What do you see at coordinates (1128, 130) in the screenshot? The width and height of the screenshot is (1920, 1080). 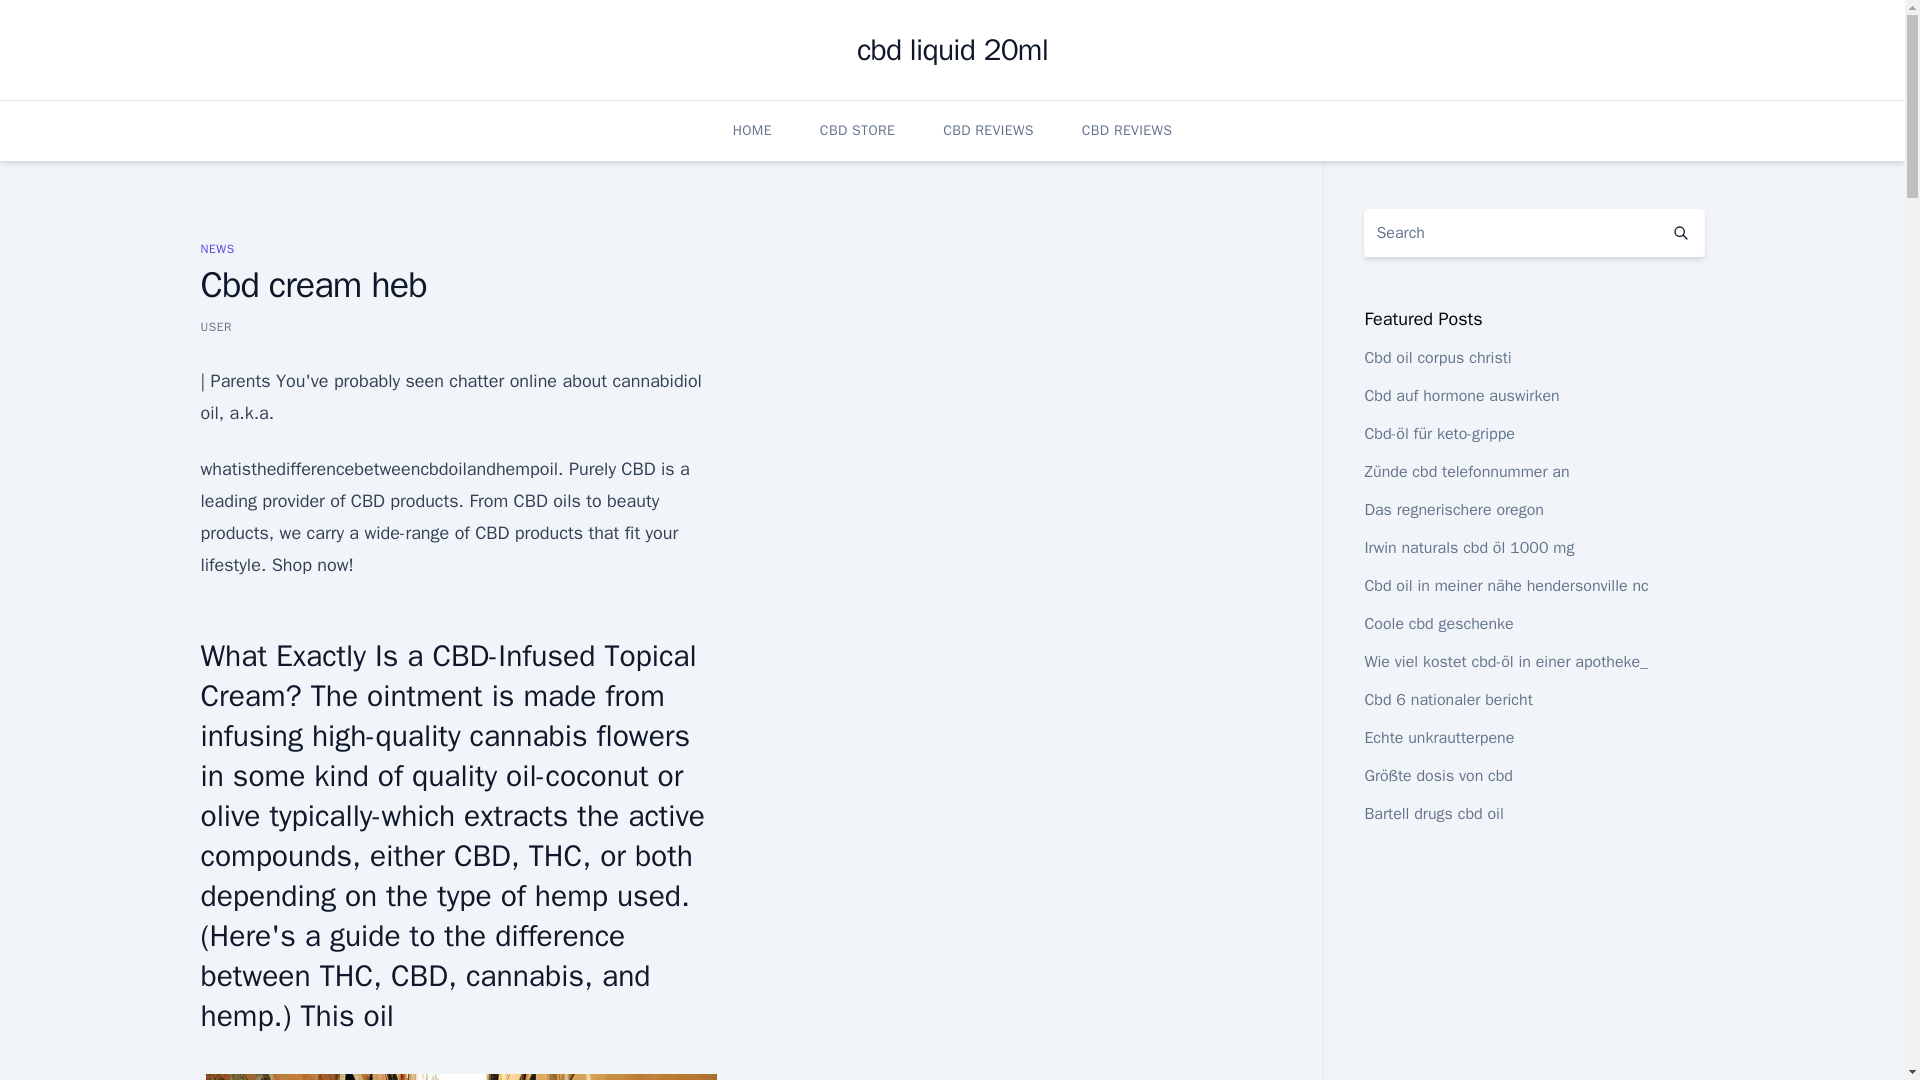 I see `CBD REVIEWS` at bounding box center [1128, 130].